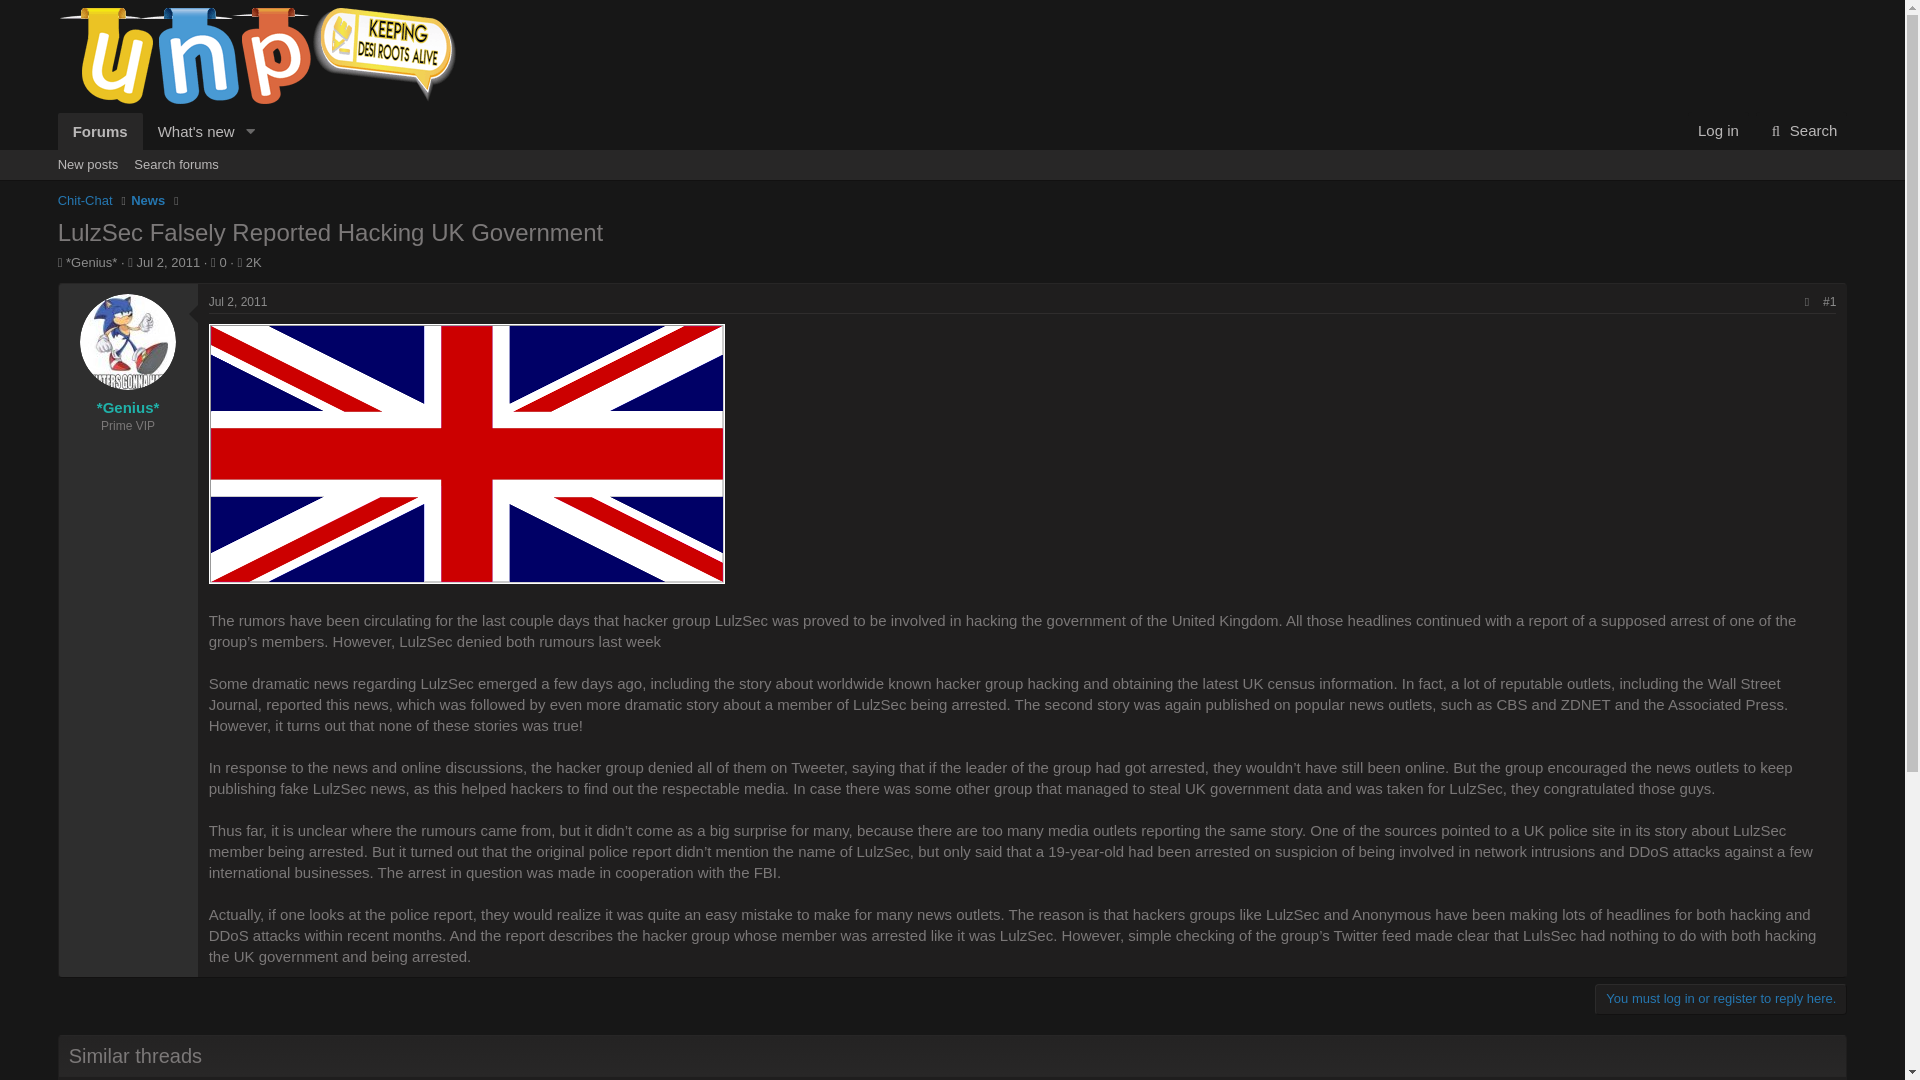  What do you see at coordinates (88, 165) in the screenshot?
I see `New posts` at bounding box center [88, 165].